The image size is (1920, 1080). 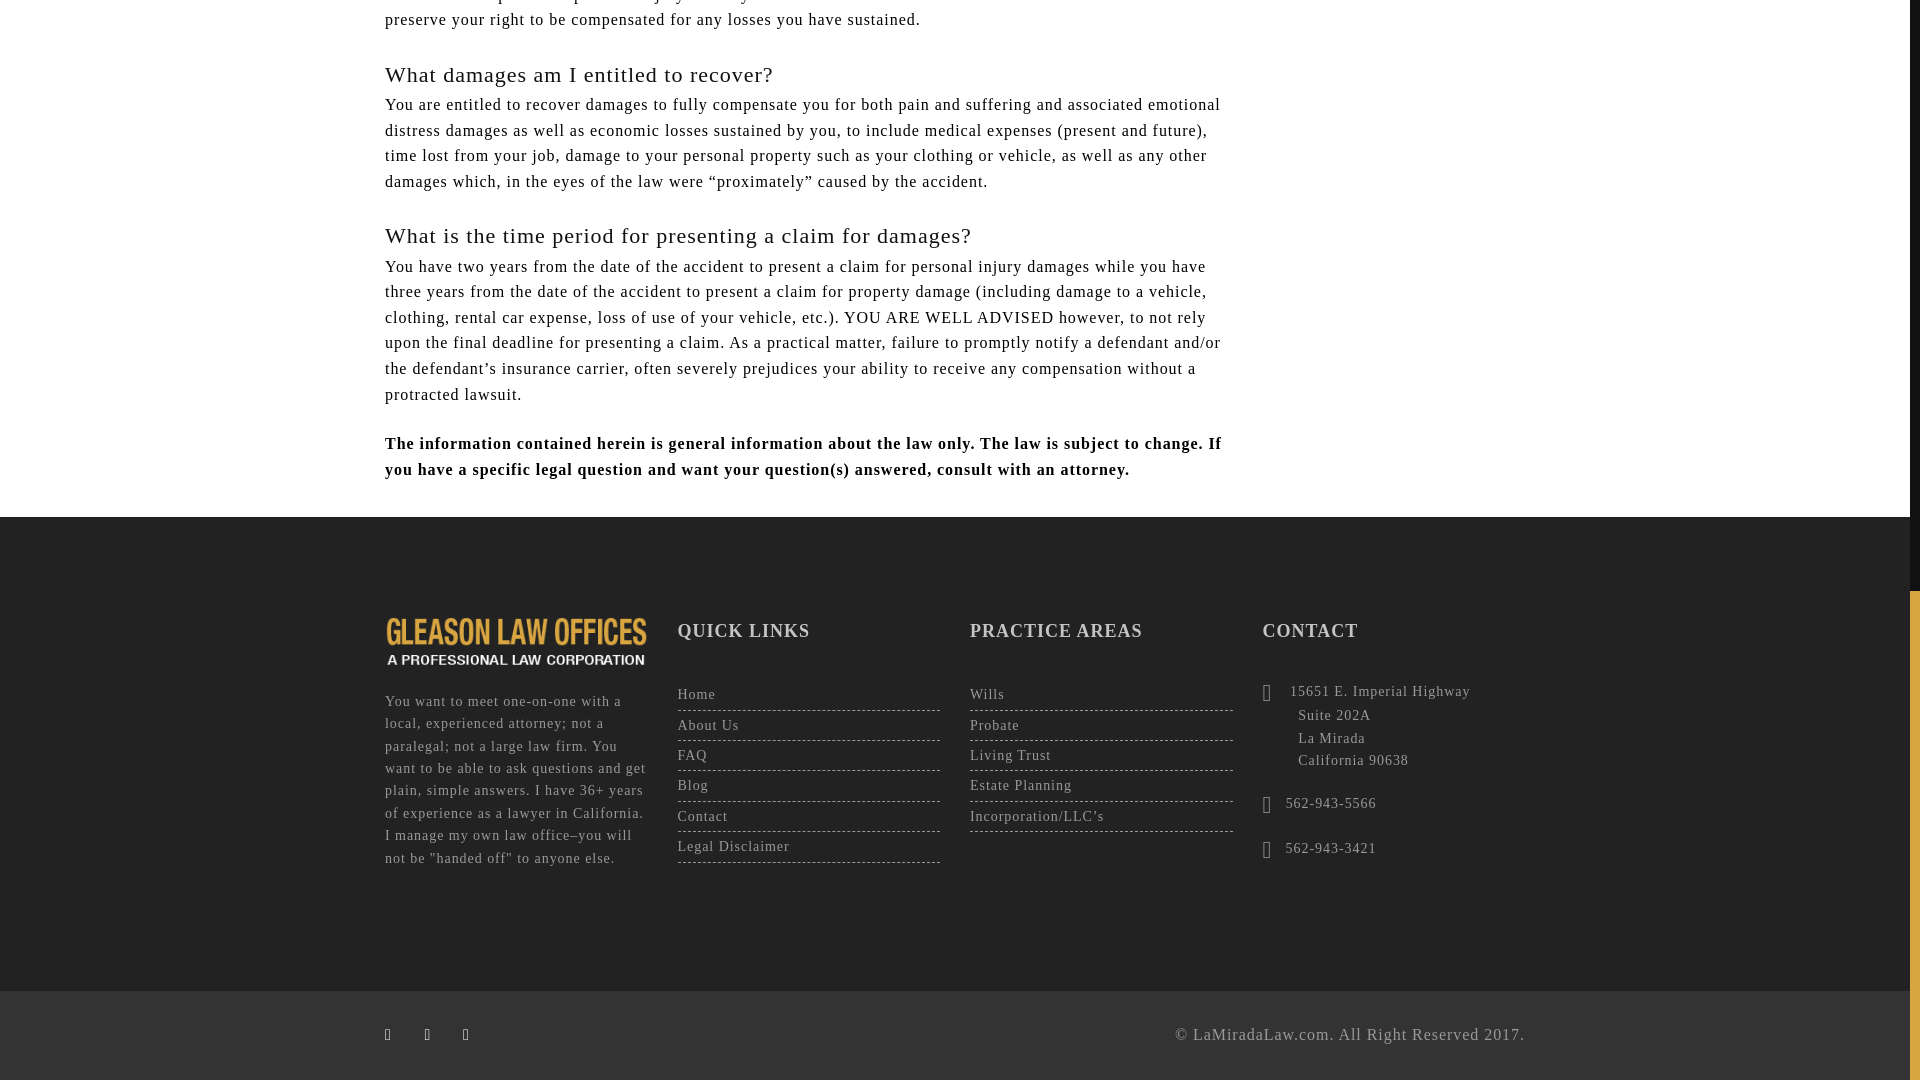 I want to click on About Us, so click(x=808, y=726).